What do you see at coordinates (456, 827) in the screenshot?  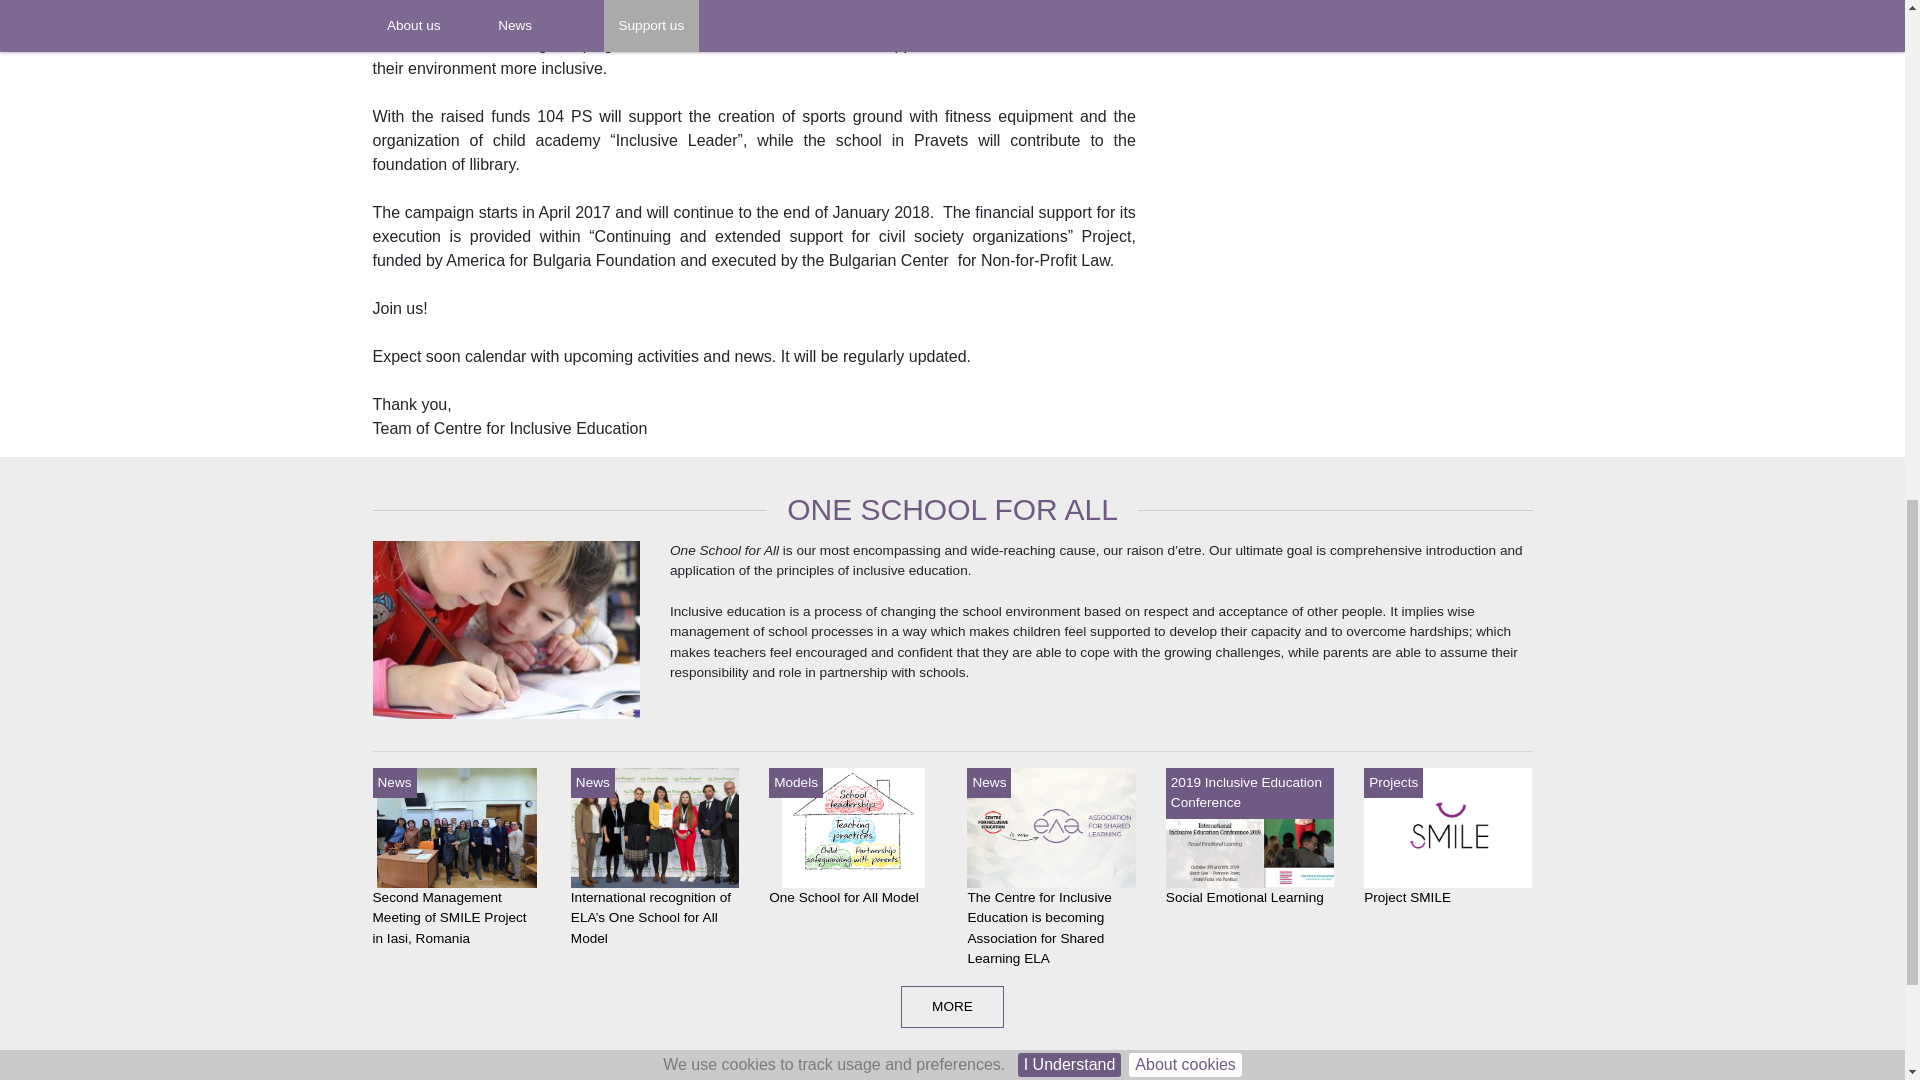 I see `Second Management Meeting of SMILE Project in Iasi, Romania` at bounding box center [456, 827].